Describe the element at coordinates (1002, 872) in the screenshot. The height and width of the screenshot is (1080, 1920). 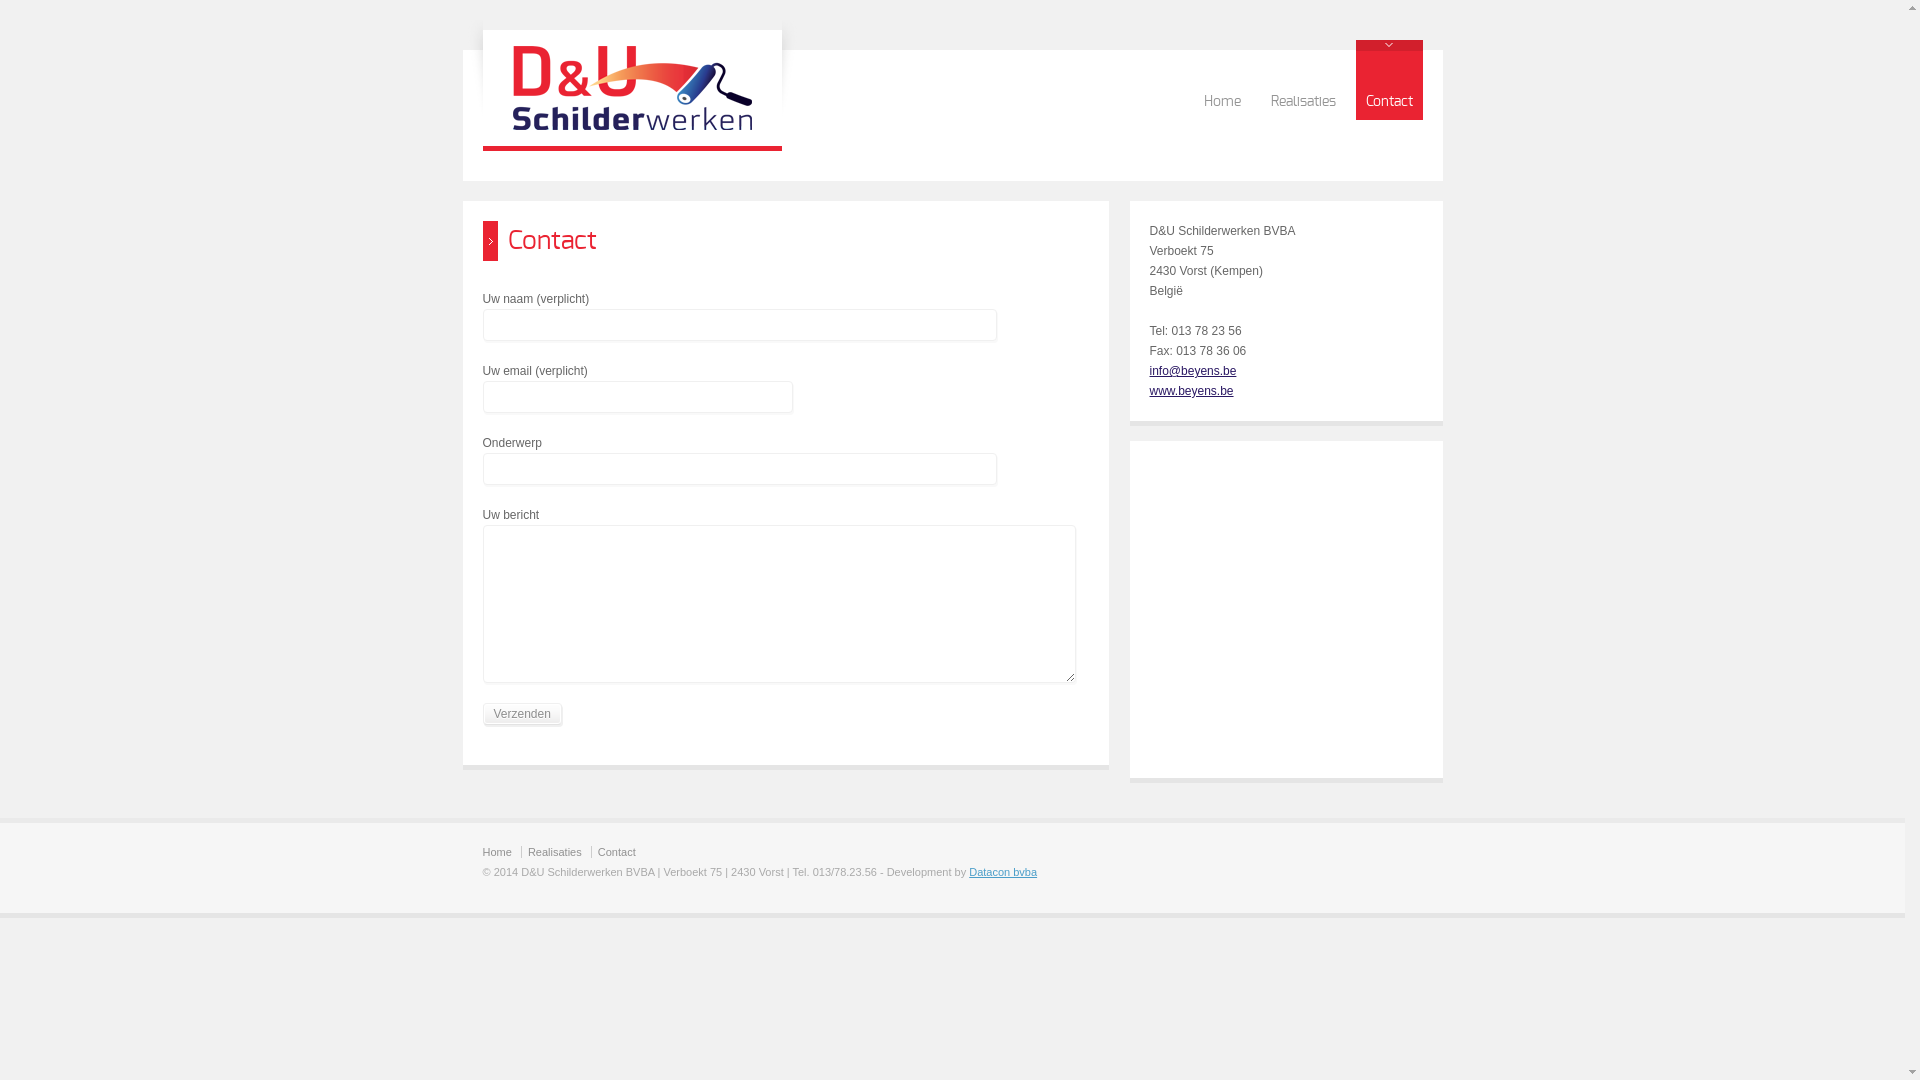
I see `Datacon bvba` at that location.